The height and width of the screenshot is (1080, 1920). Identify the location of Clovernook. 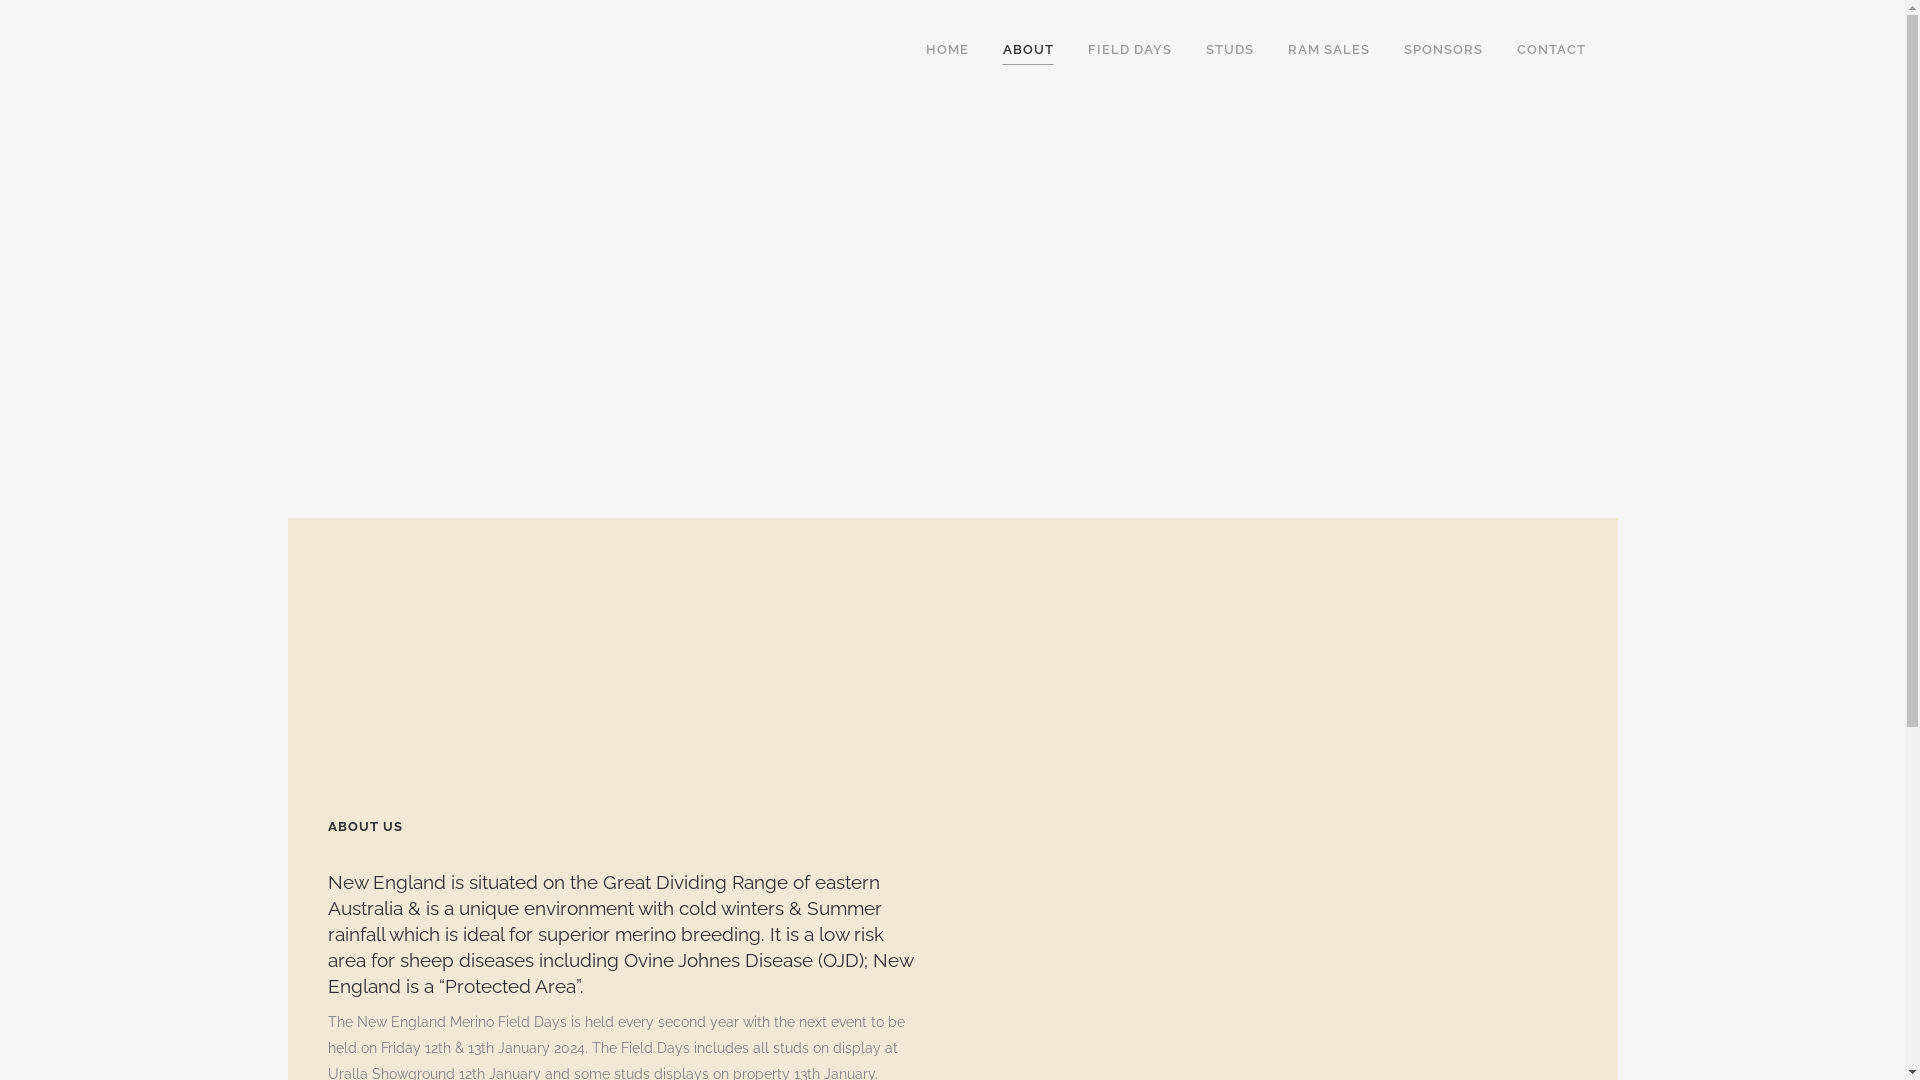
(338, 625).